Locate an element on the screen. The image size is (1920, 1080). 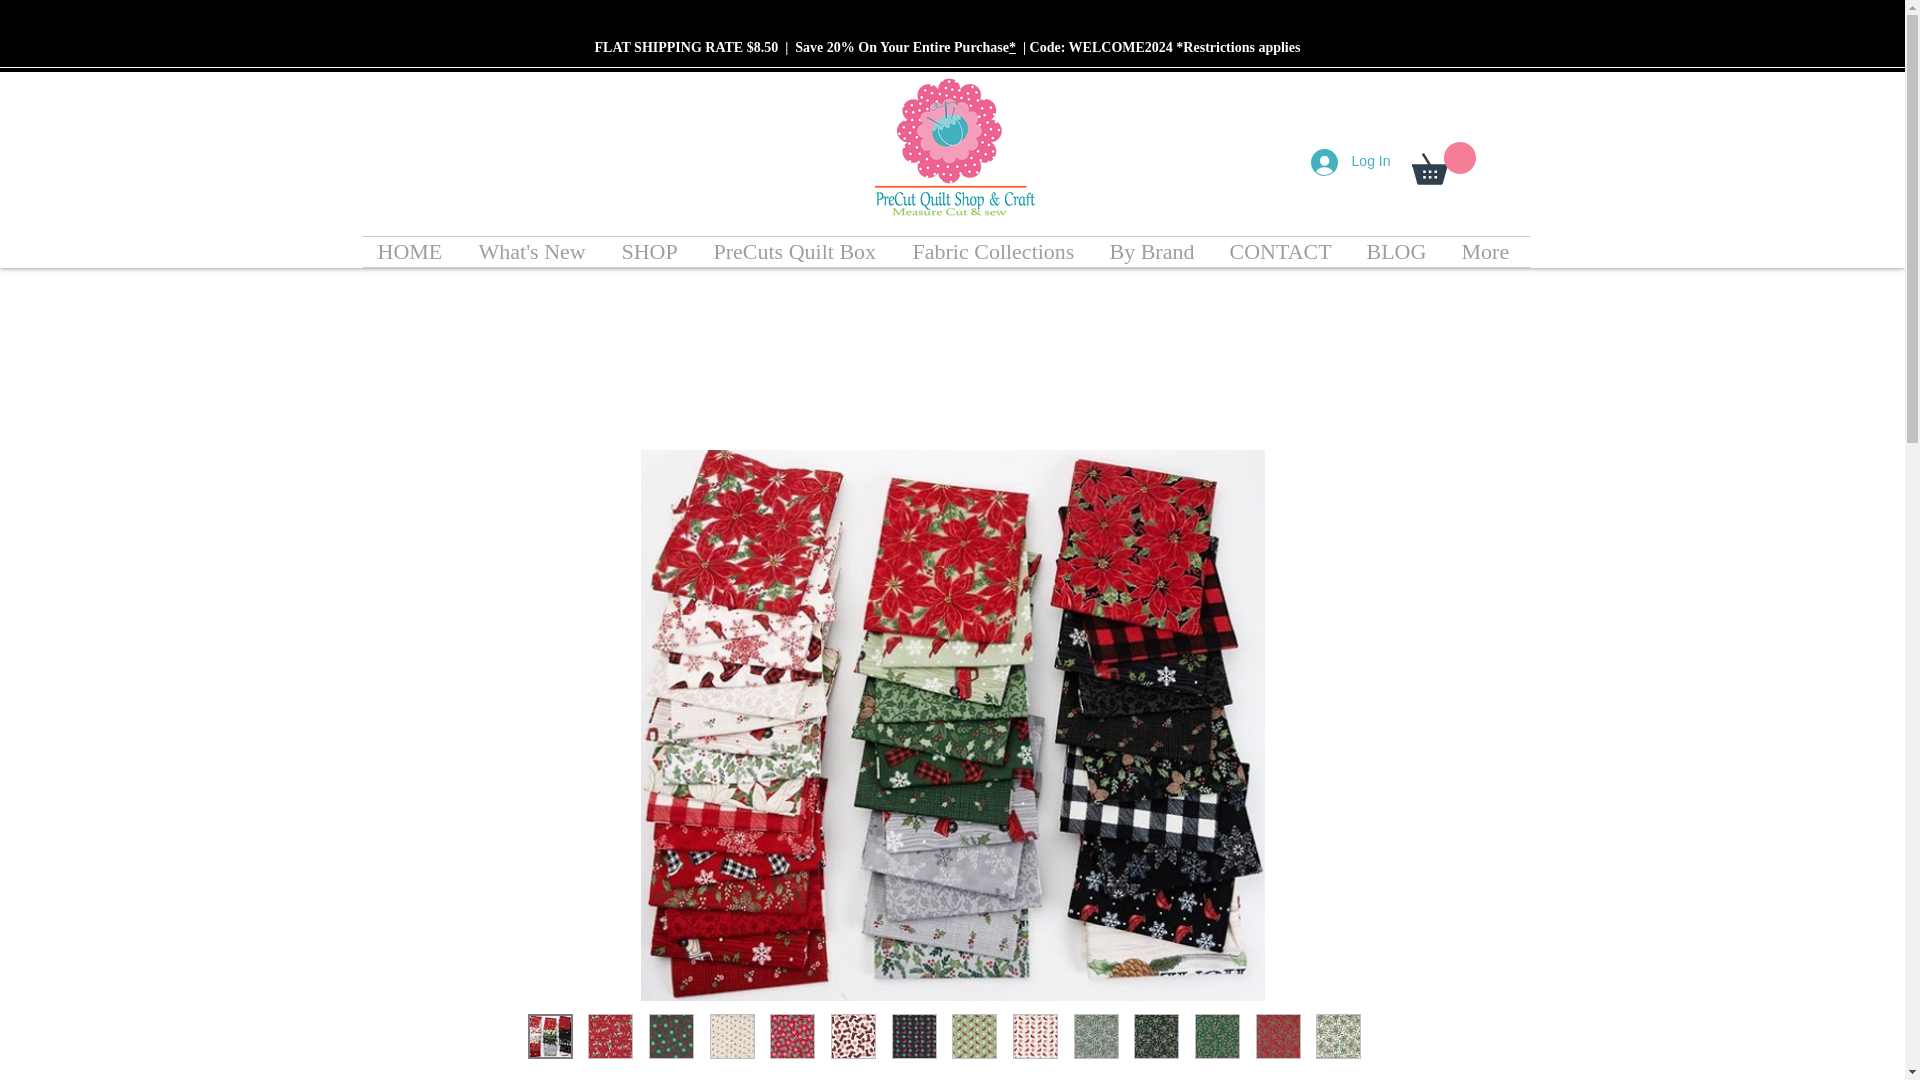
SHOP is located at coordinates (652, 251).